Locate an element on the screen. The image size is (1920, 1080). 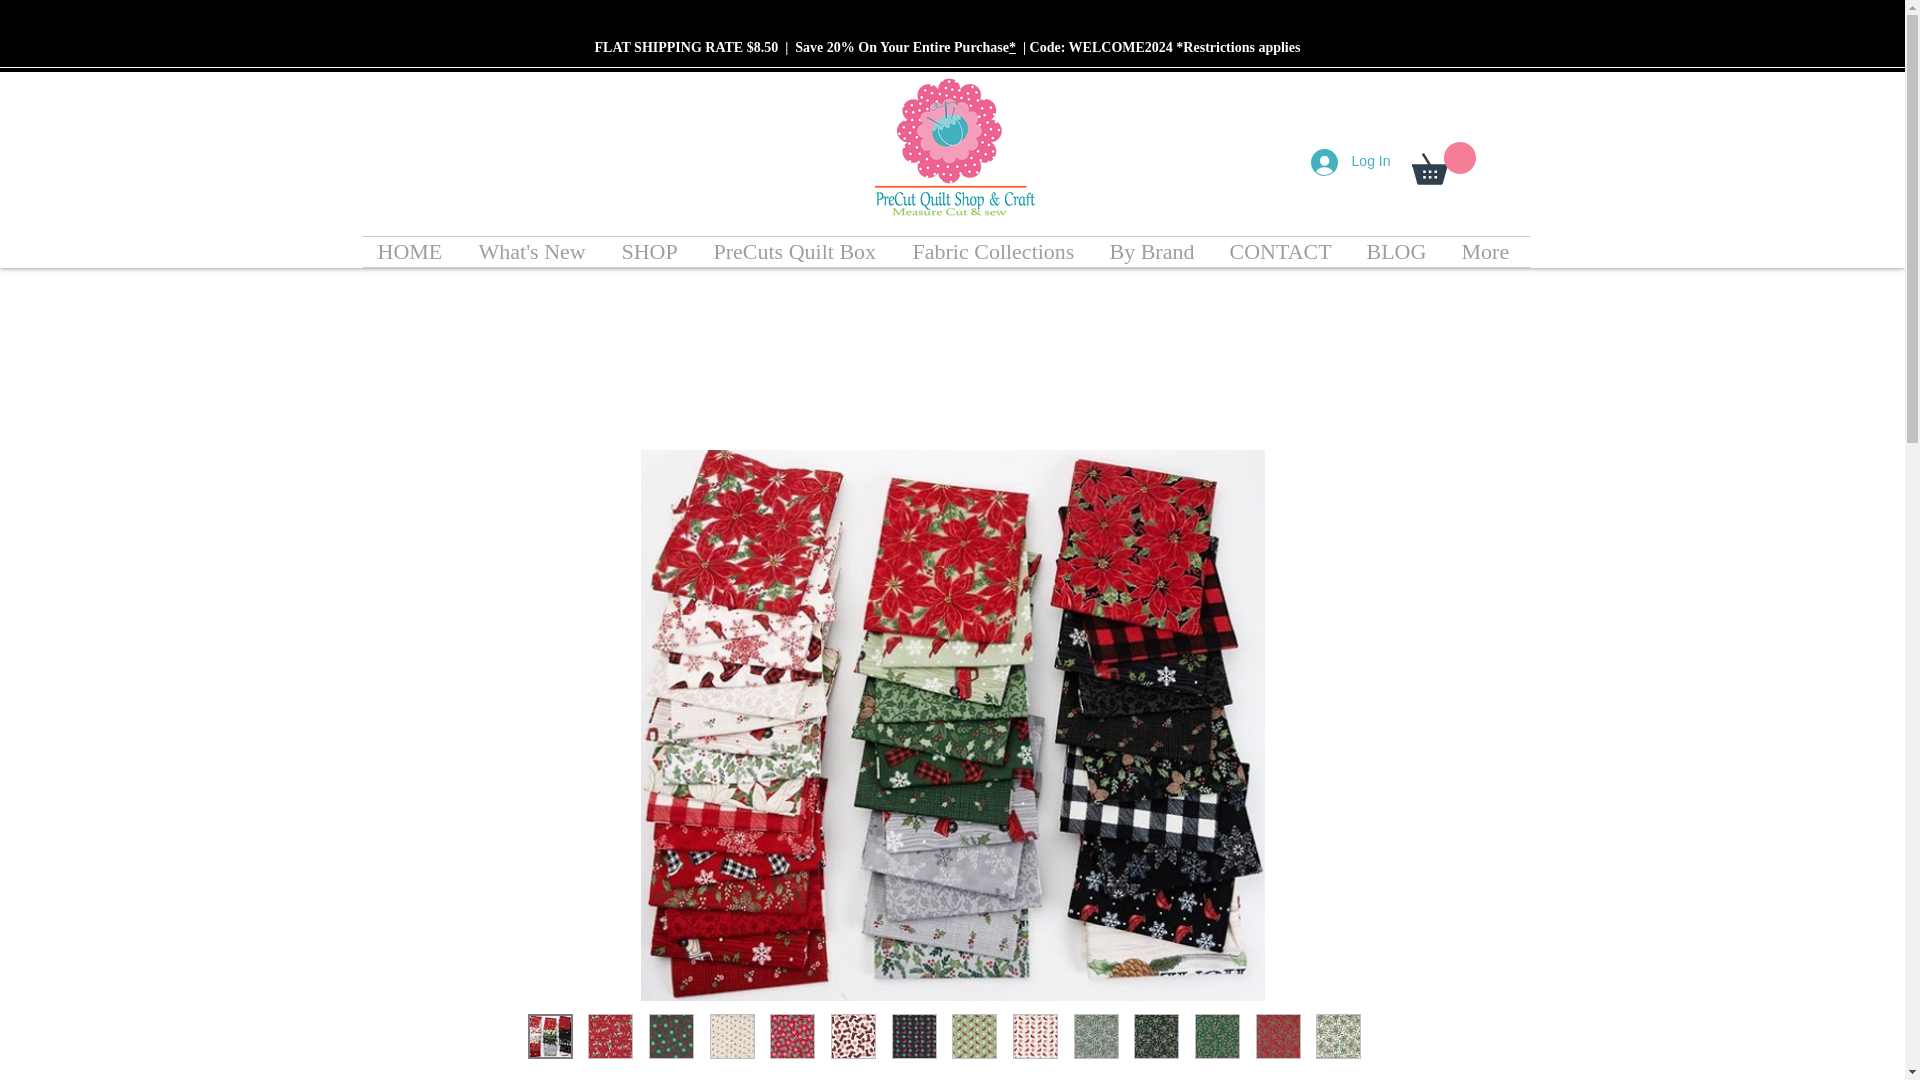
SHOP is located at coordinates (652, 251).